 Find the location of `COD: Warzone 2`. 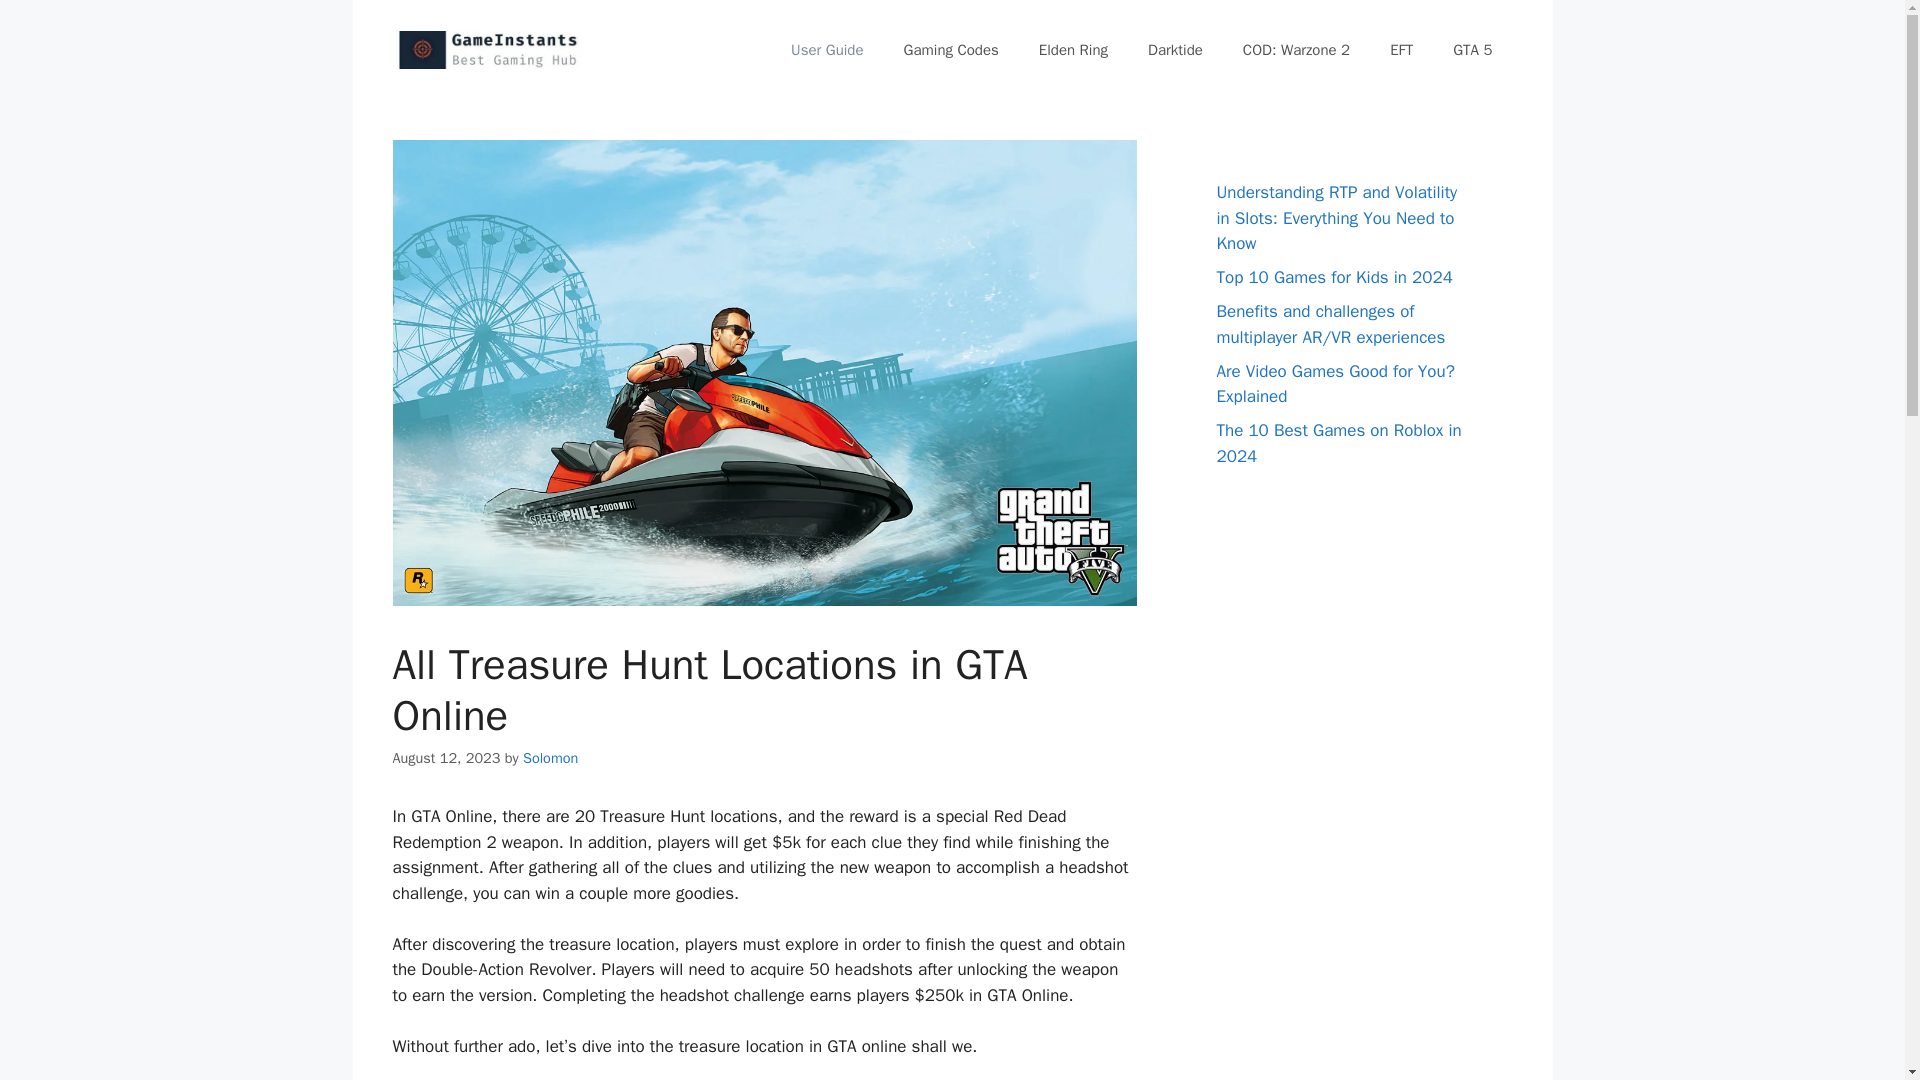

COD: Warzone 2 is located at coordinates (1296, 50).